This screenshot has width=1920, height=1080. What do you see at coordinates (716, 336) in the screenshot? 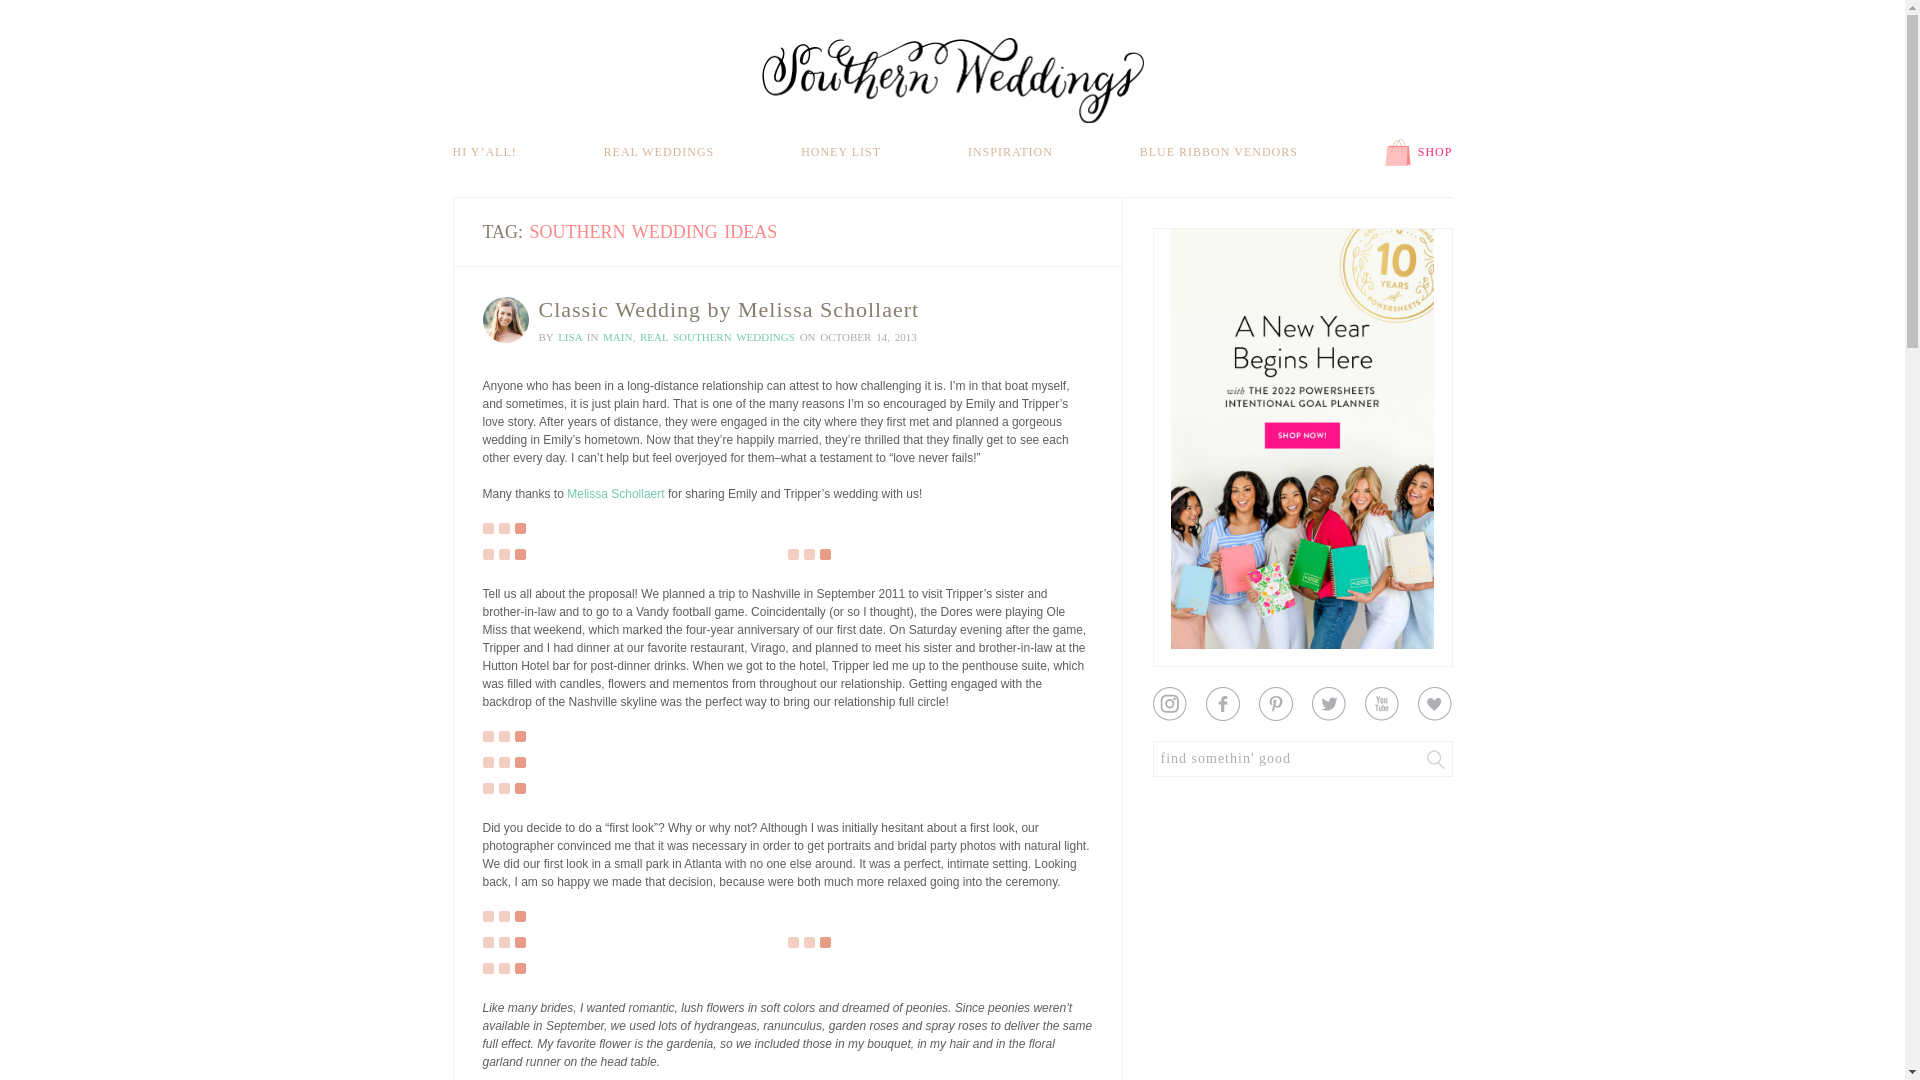
I see `REAL SOUTHERN WEDDINGS` at bounding box center [716, 336].